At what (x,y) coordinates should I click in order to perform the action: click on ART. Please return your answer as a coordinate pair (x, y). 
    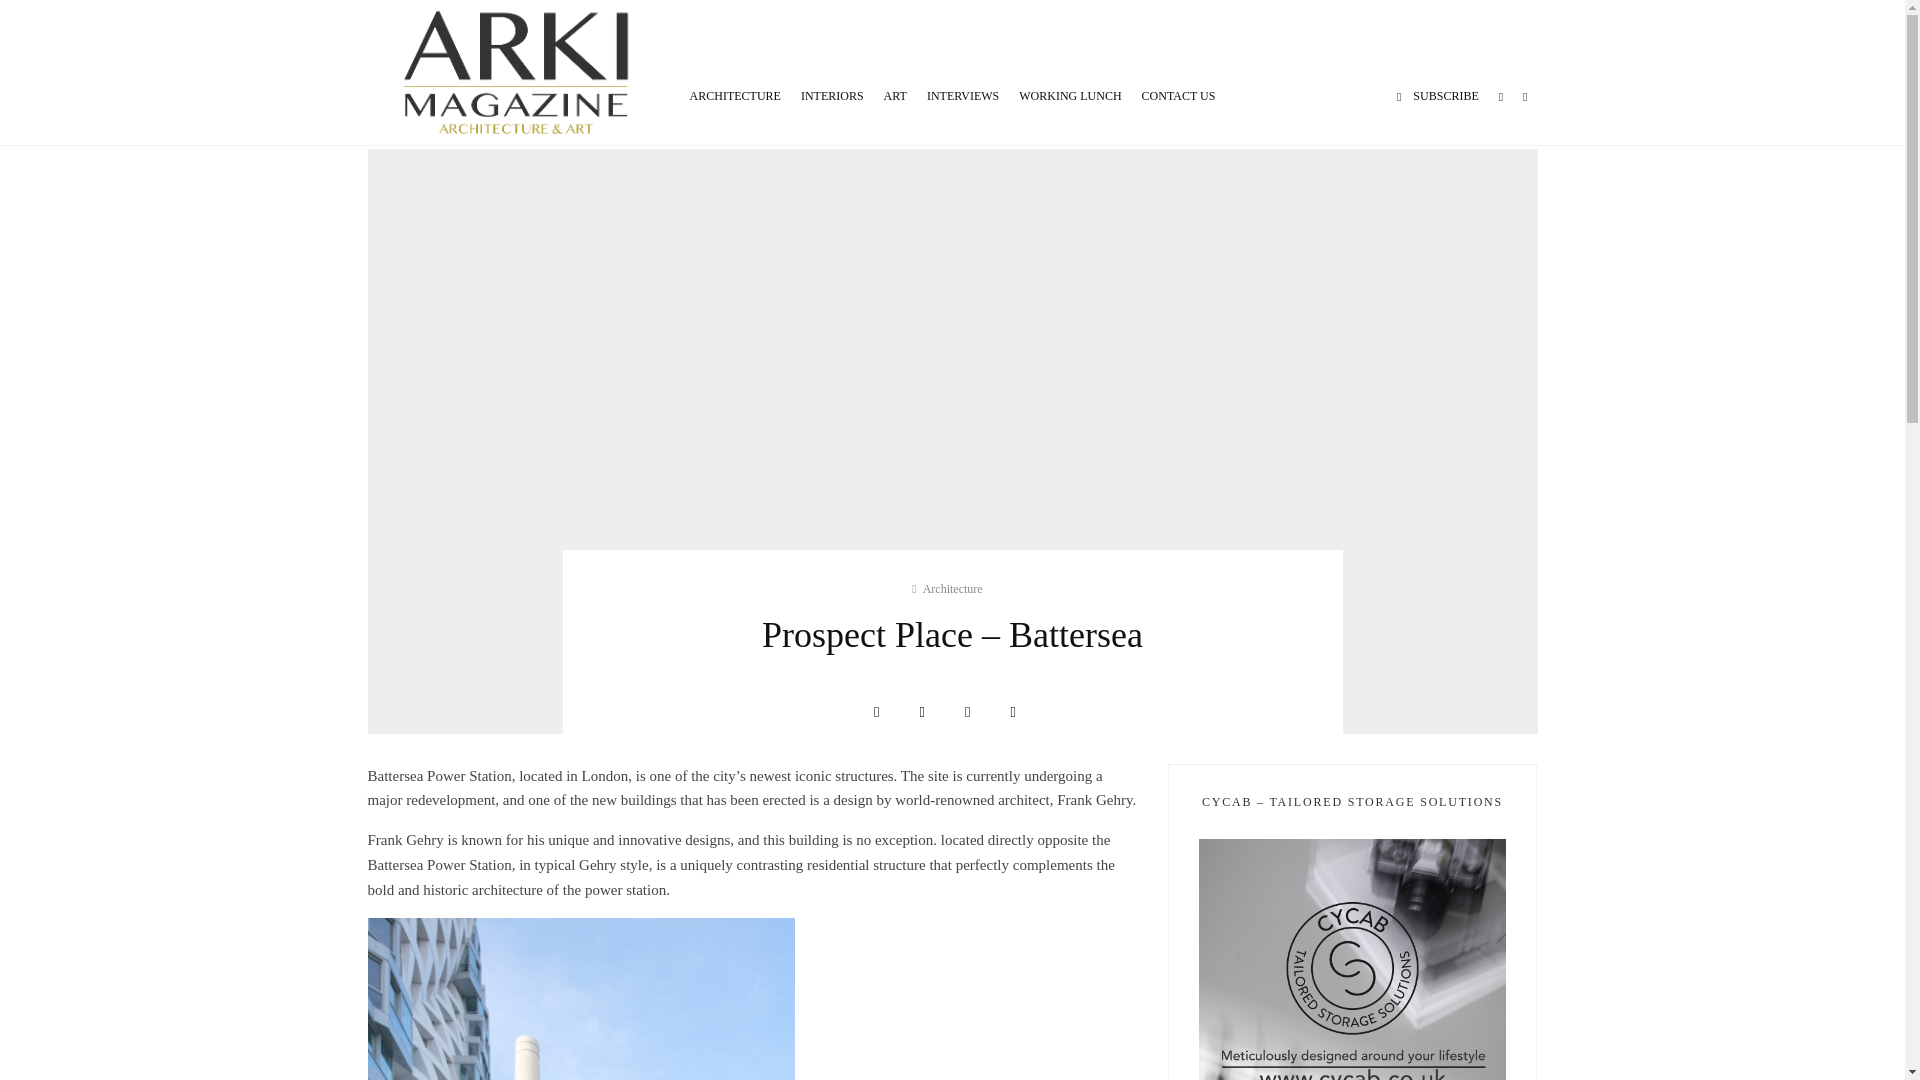
    Looking at the image, I should click on (895, 72).